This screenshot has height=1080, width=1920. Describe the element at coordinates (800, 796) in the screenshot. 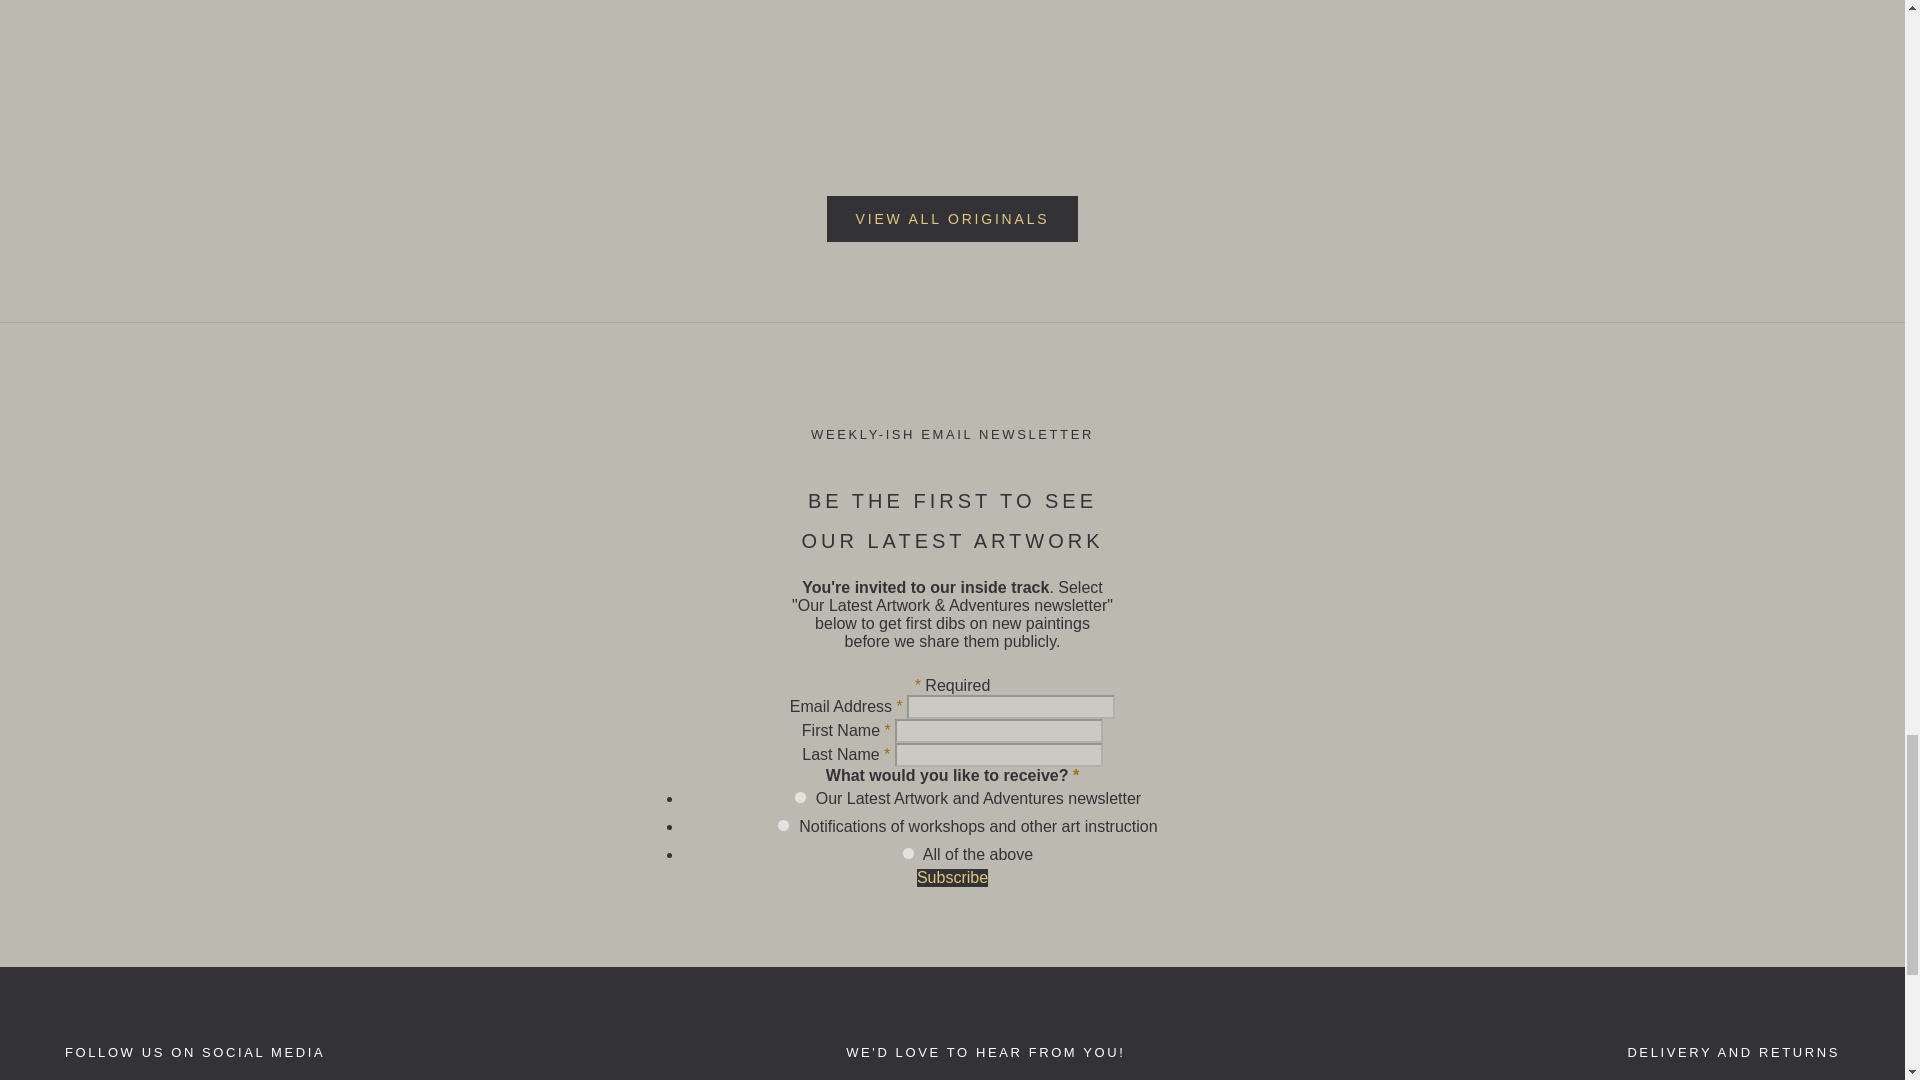

I see `Our Latest Artwork and Adventures newsletter` at that location.